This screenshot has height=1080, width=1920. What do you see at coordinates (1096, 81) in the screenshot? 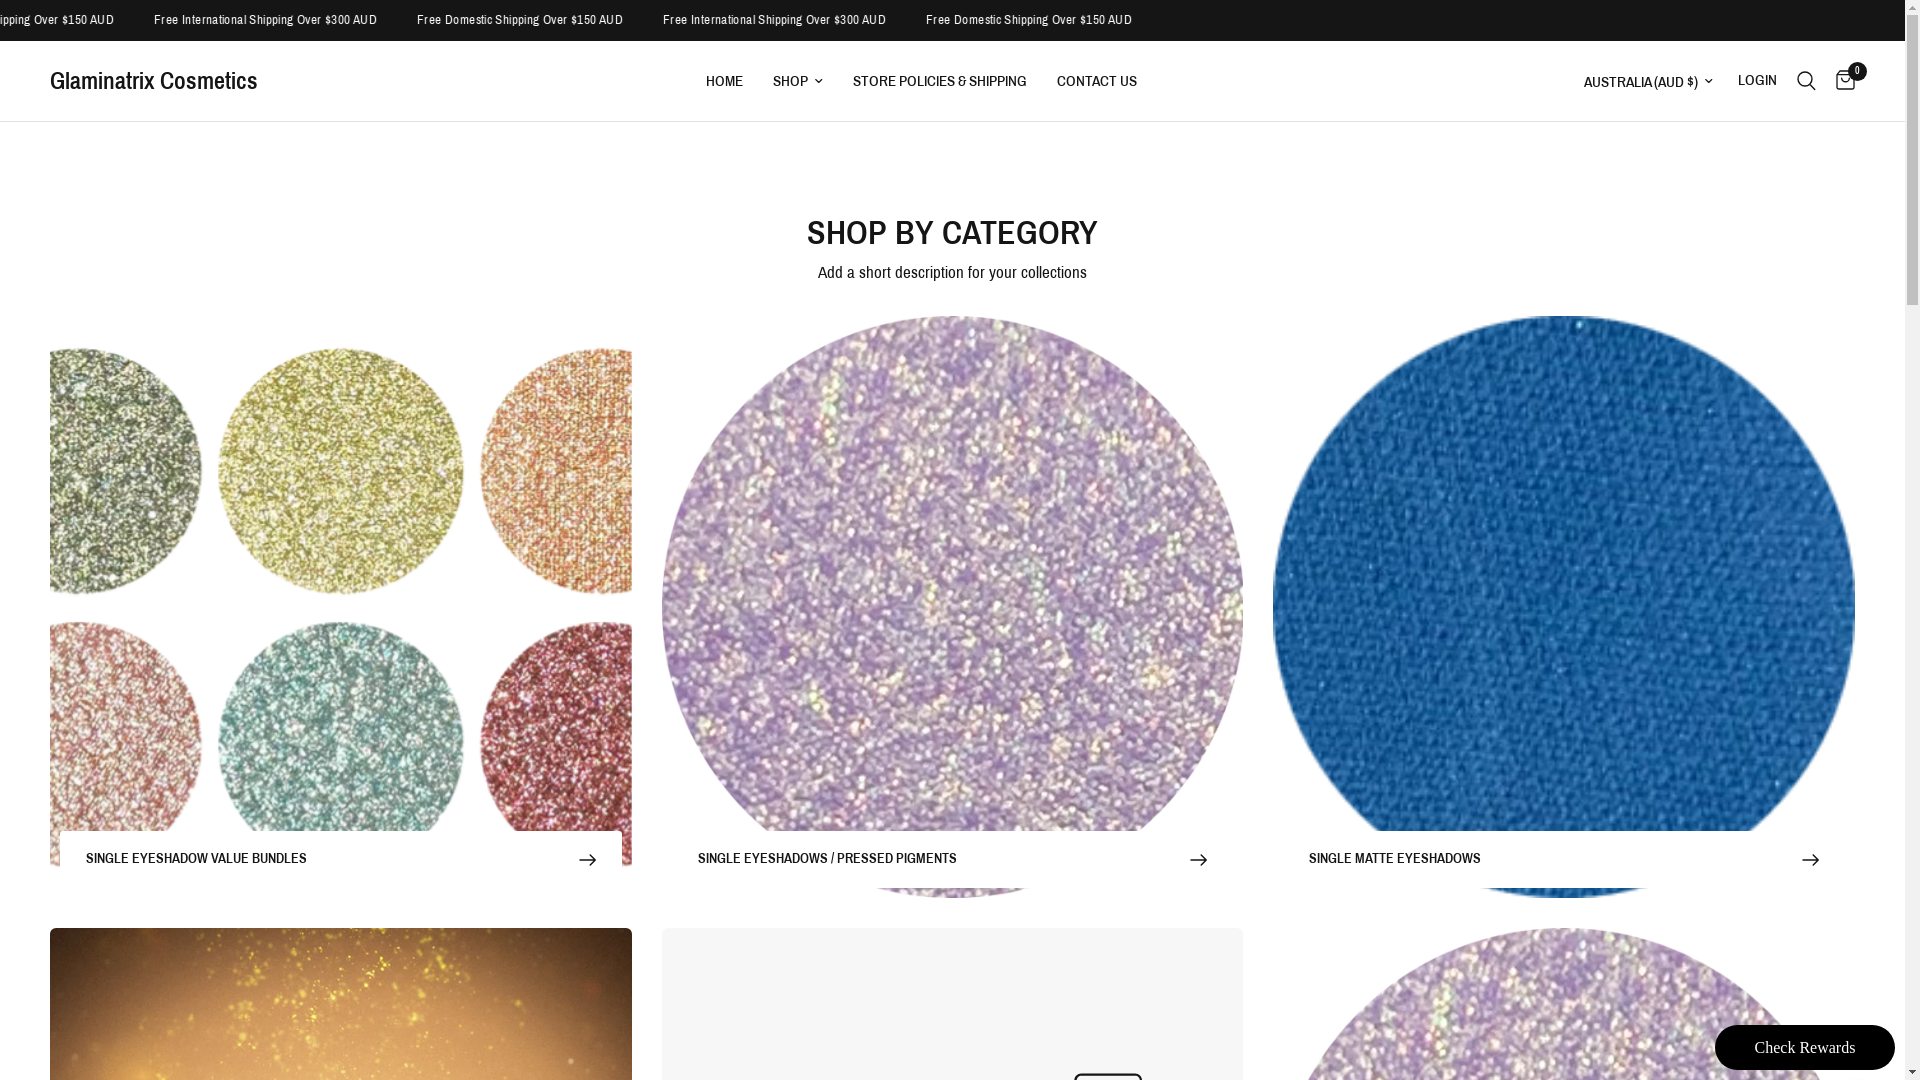
I see `CONTACT US` at bounding box center [1096, 81].